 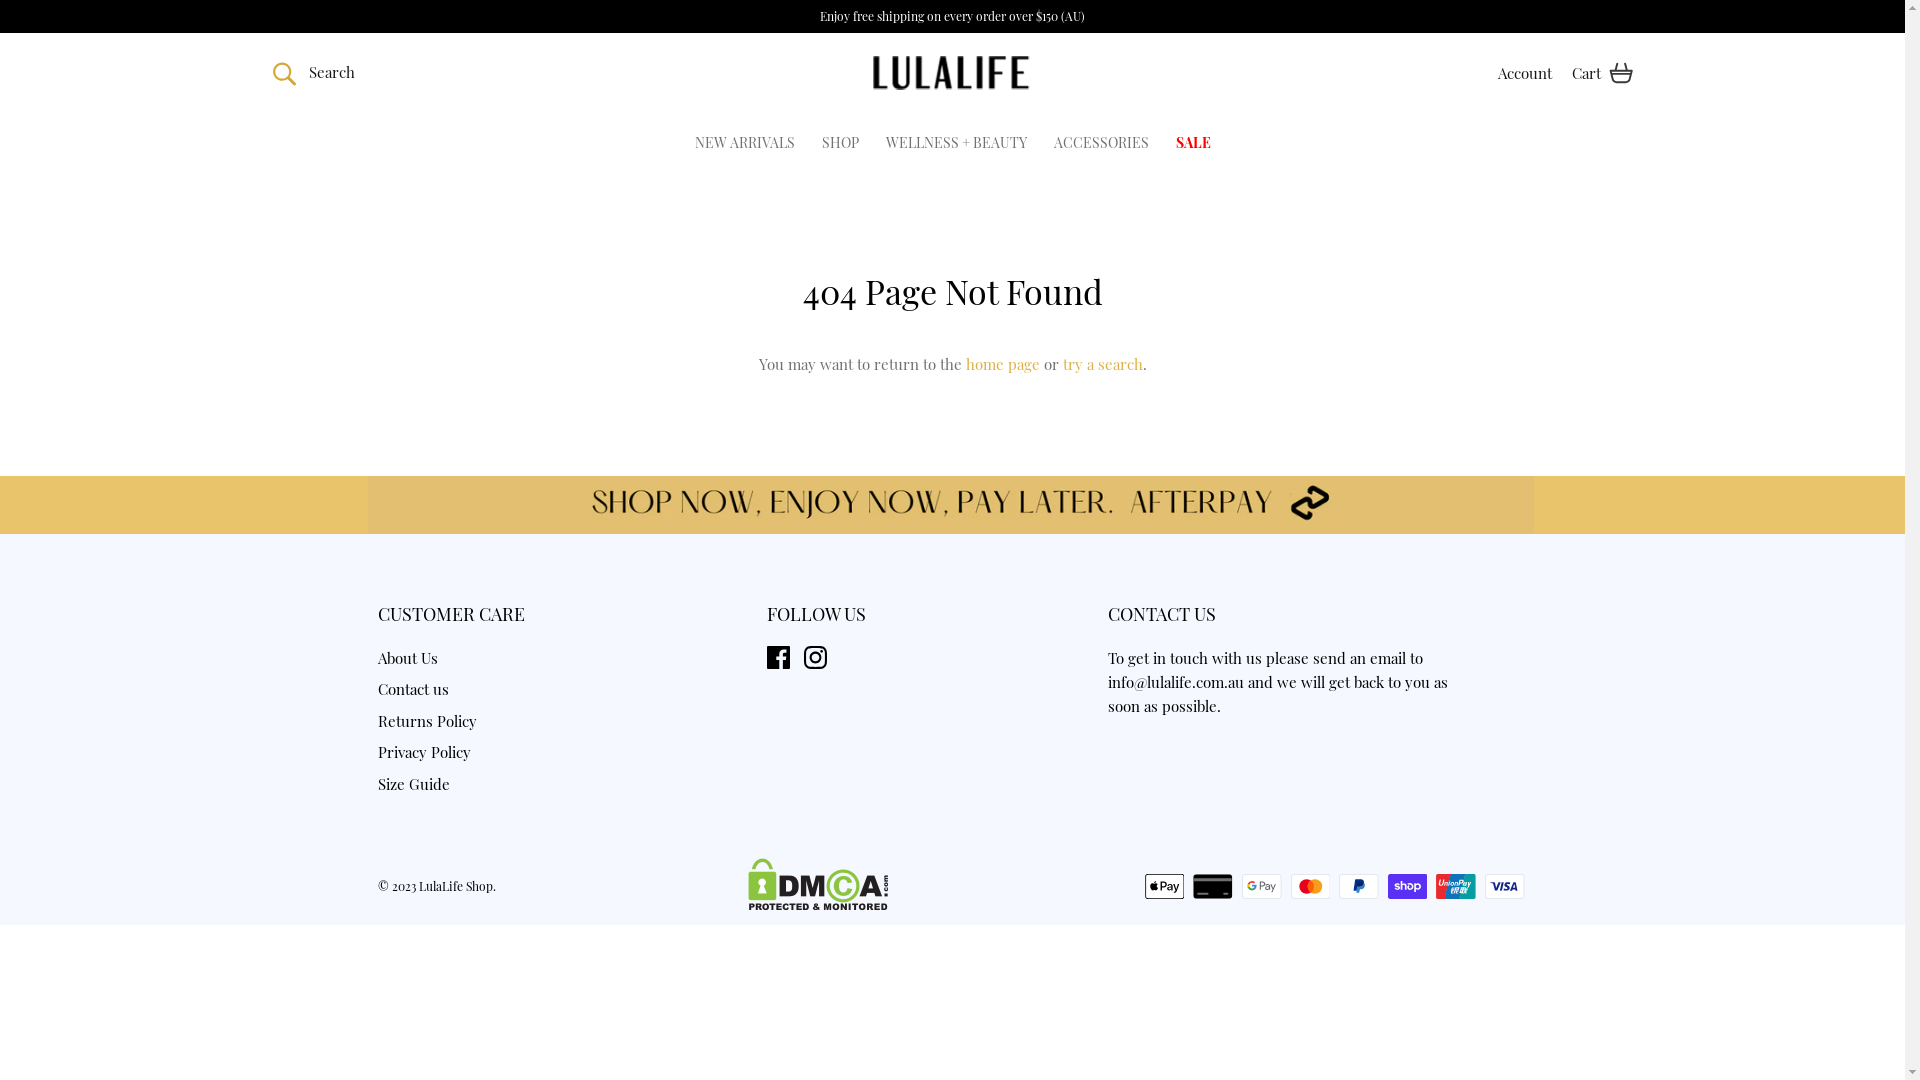 What do you see at coordinates (428, 721) in the screenshot?
I see `Returns Policy` at bounding box center [428, 721].